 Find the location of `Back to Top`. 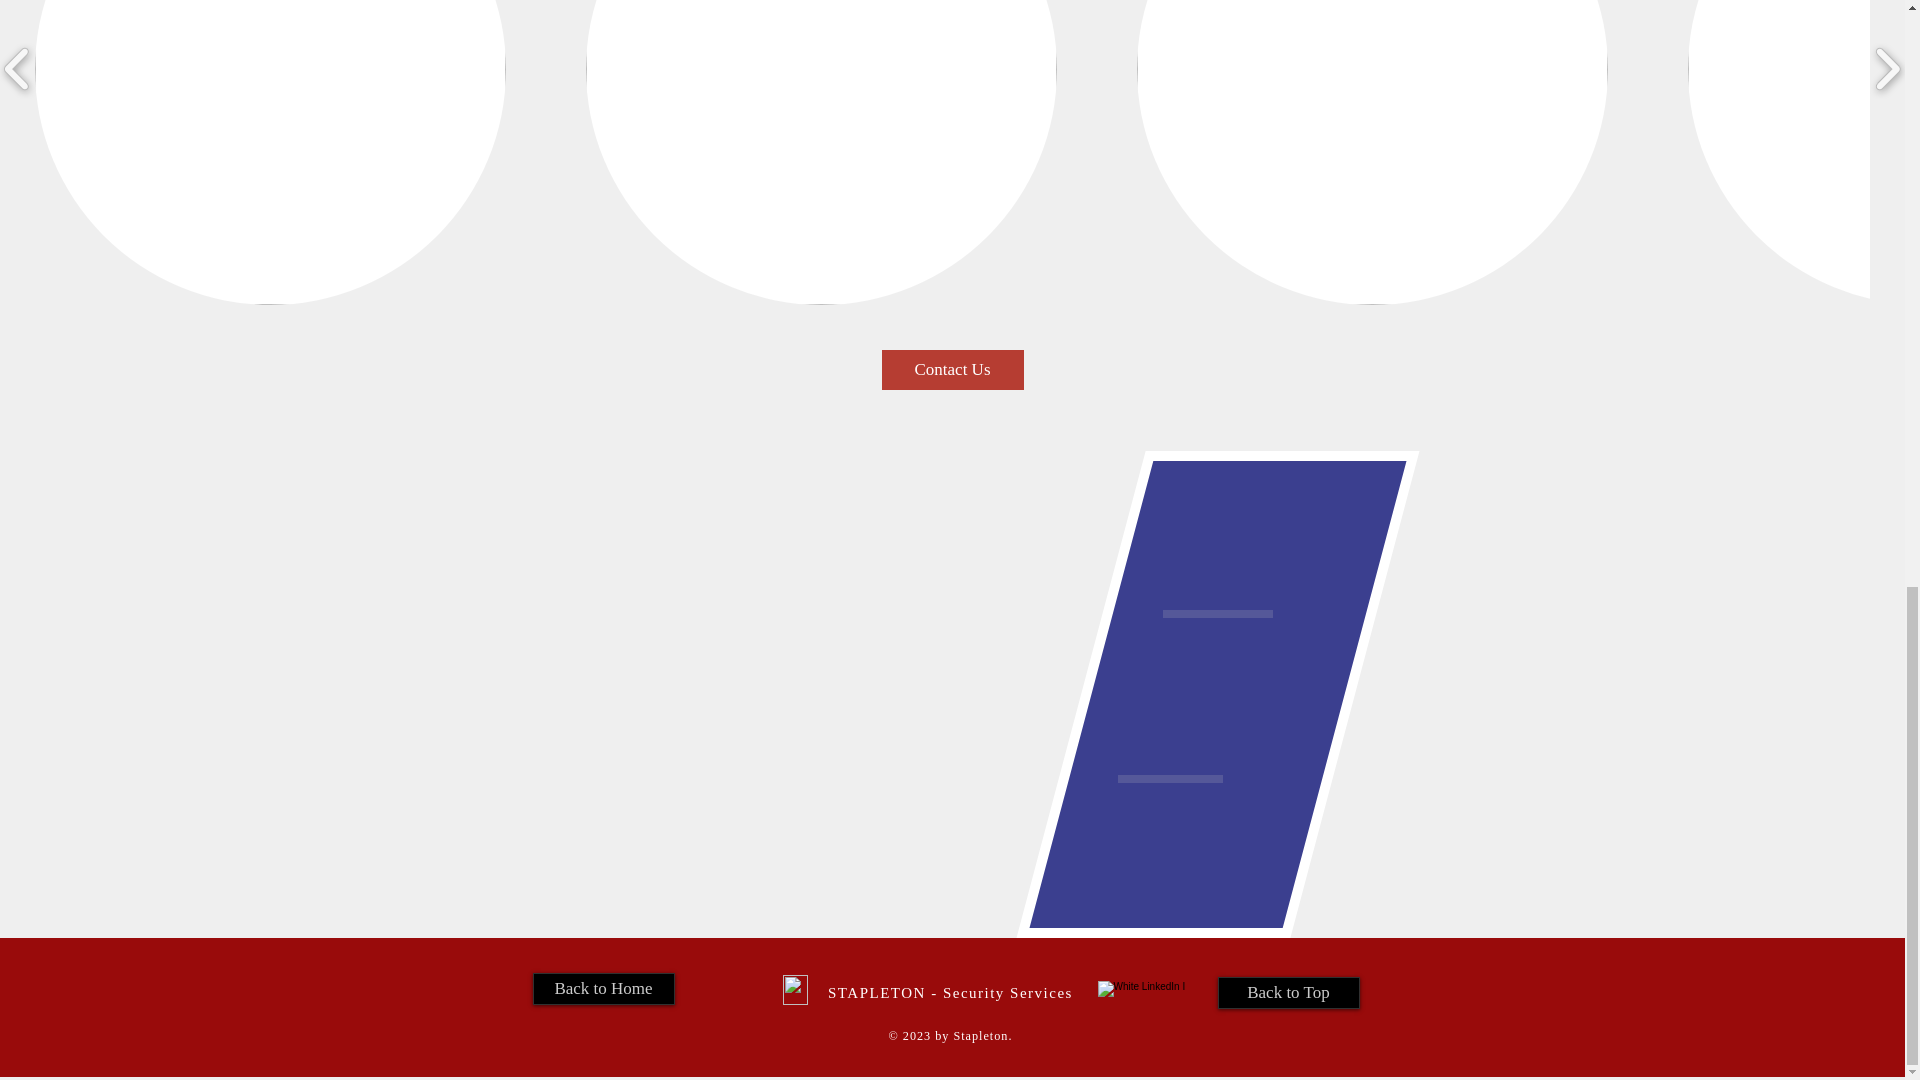

Back to Top is located at coordinates (1288, 992).